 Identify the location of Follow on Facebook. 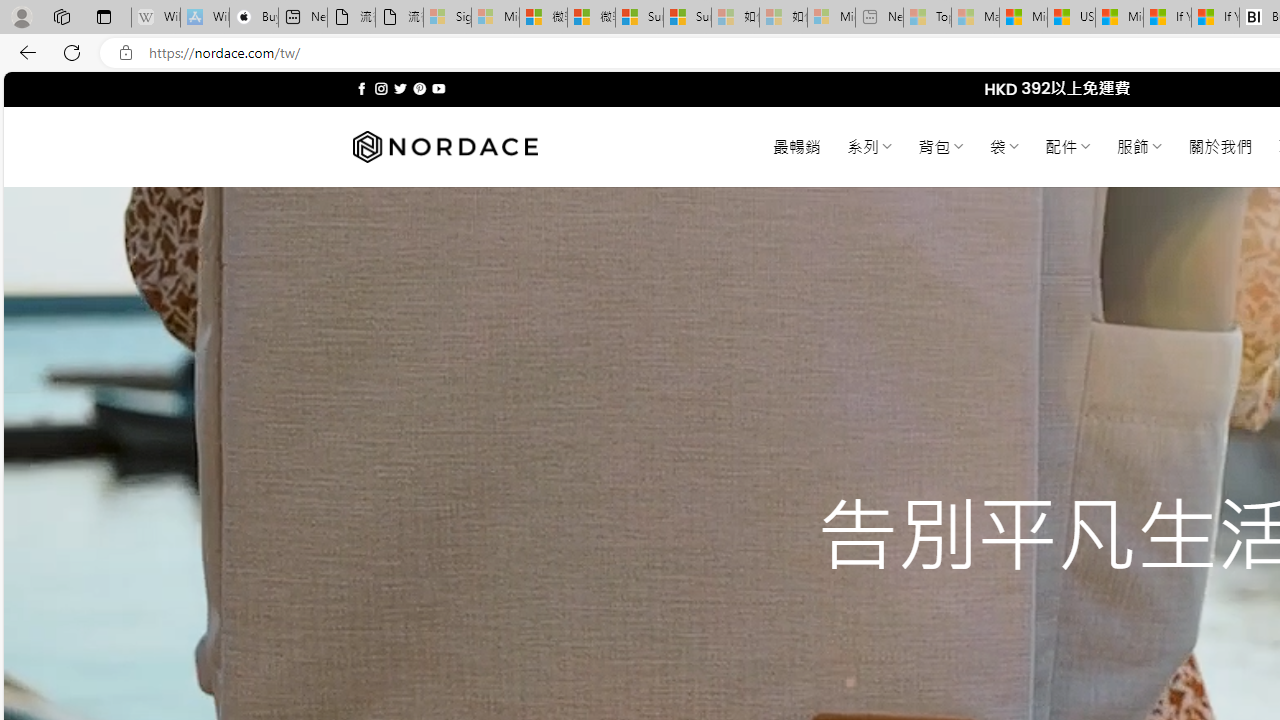
(362, 88).